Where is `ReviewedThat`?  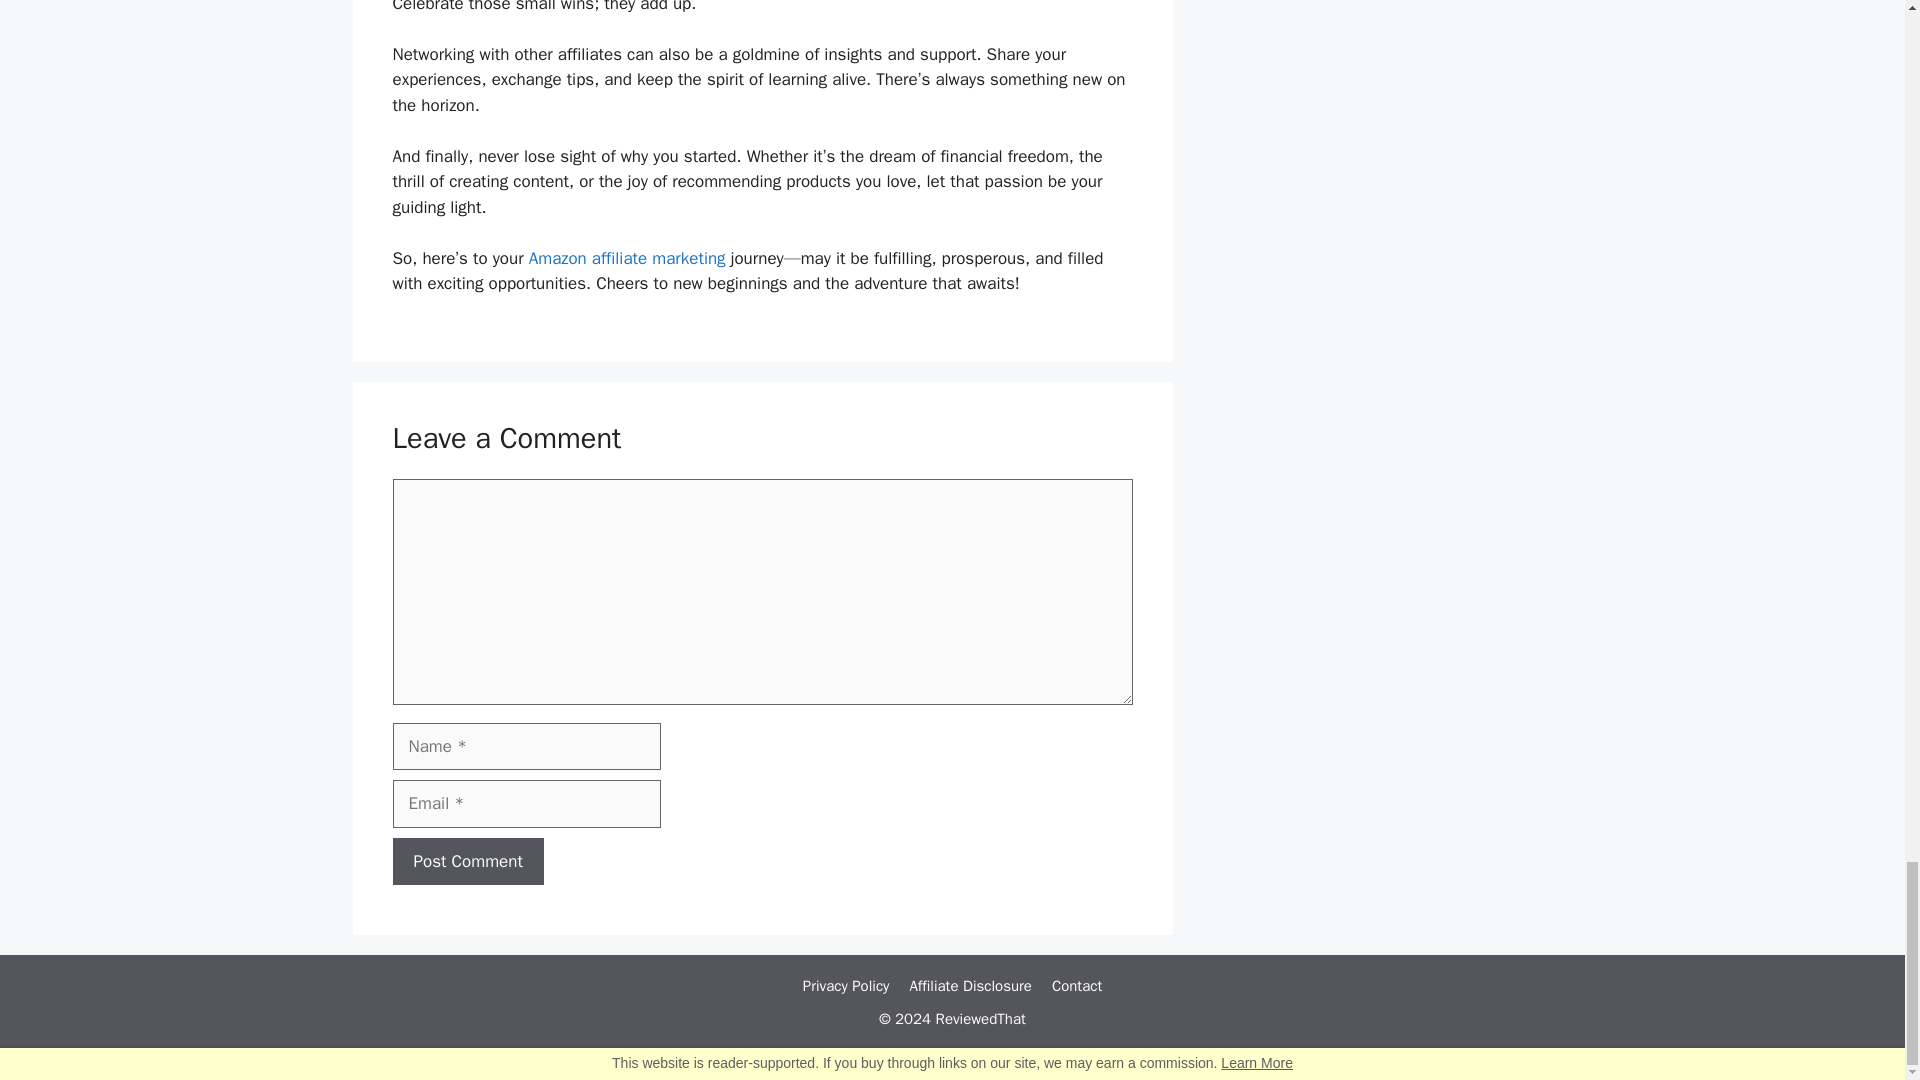
ReviewedThat is located at coordinates (980, 1018).